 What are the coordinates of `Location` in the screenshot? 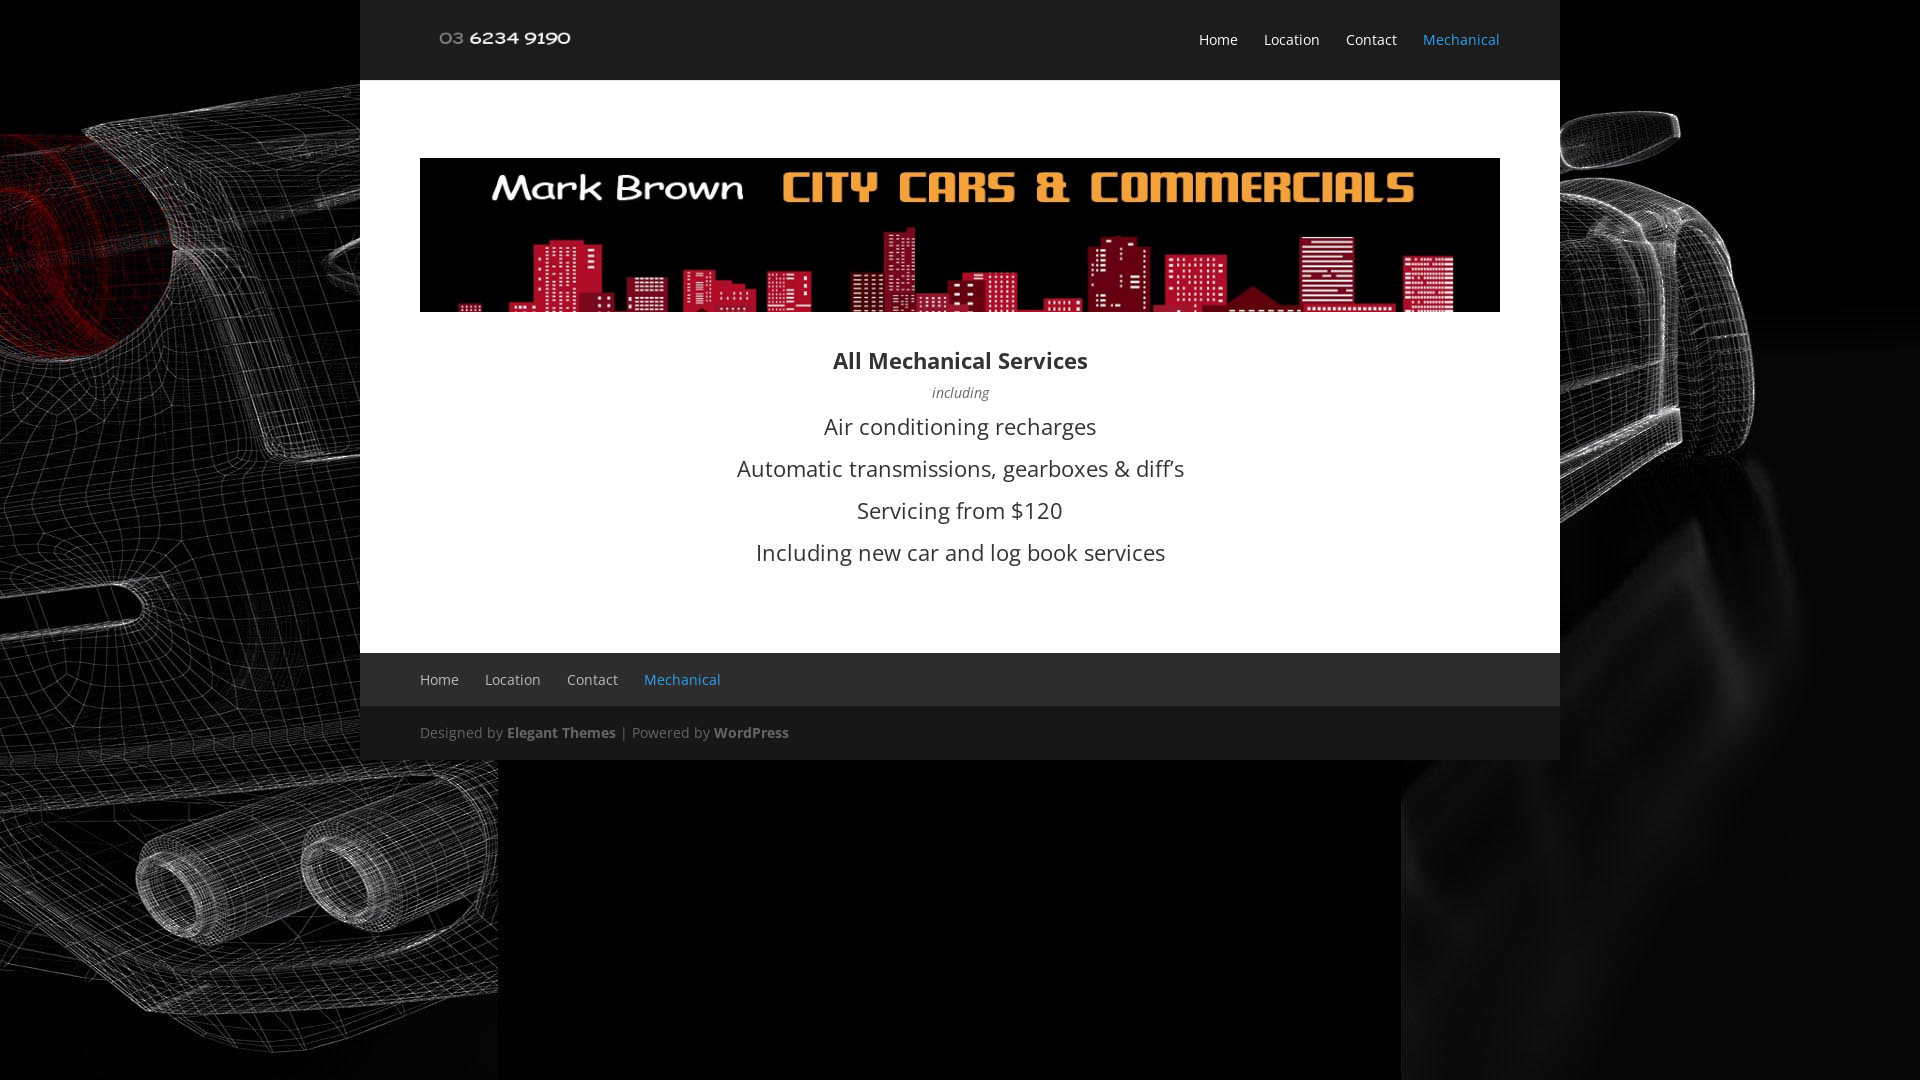 It's located at (513, 680).